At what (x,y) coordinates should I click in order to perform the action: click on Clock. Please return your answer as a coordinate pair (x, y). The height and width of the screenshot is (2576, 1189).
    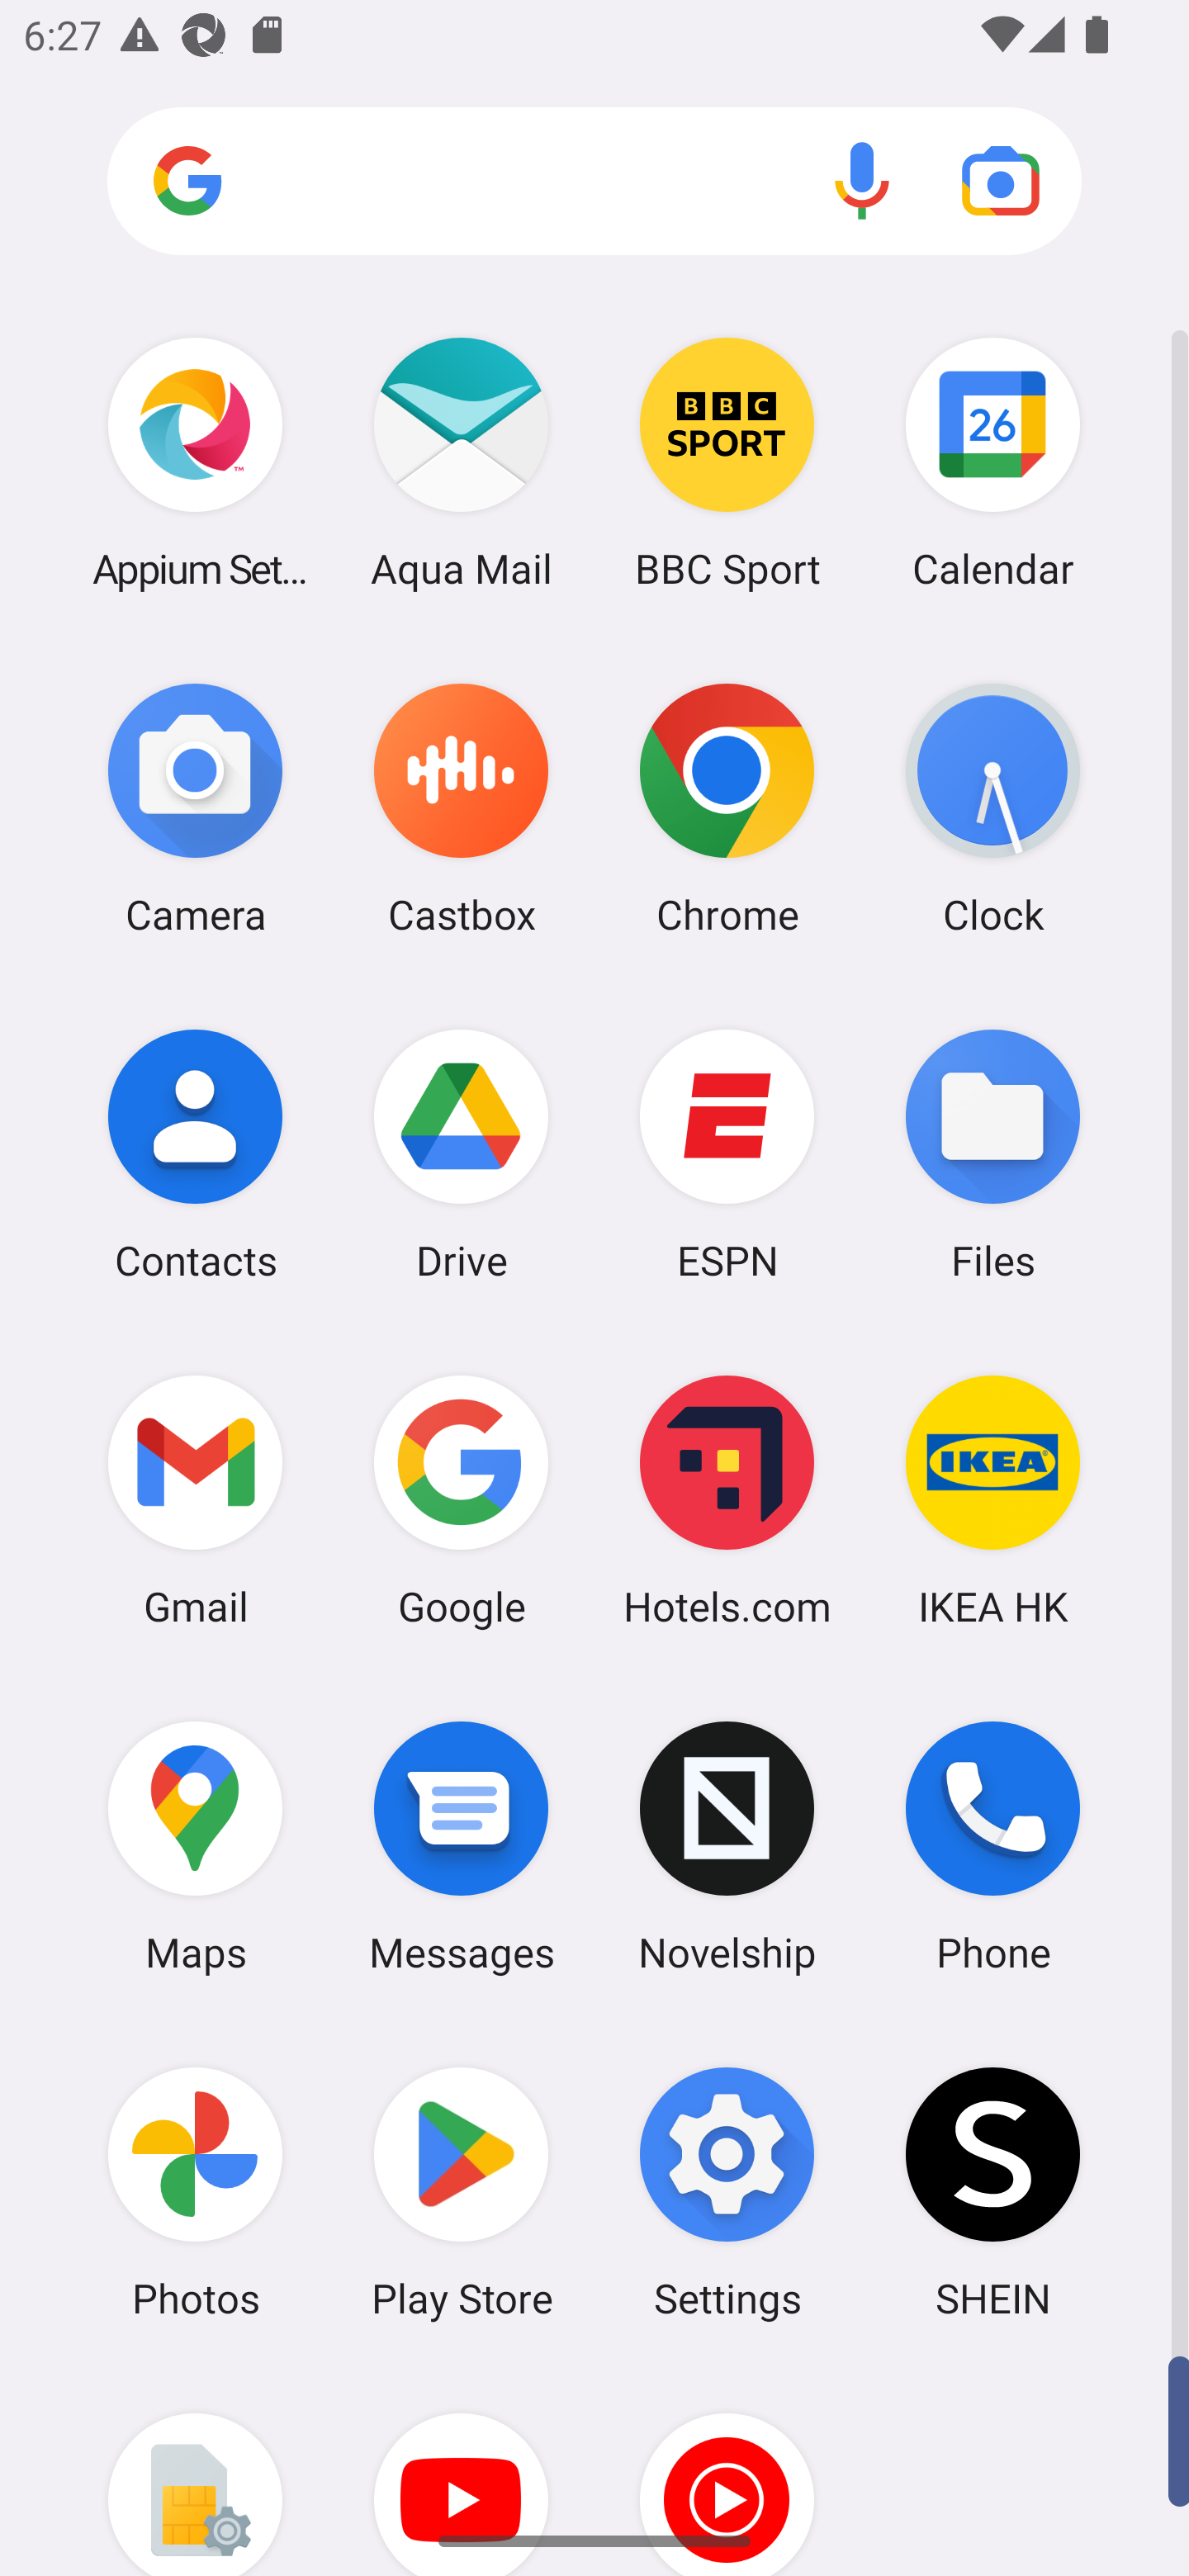
    Looking at the image, I should click on (992, 808).